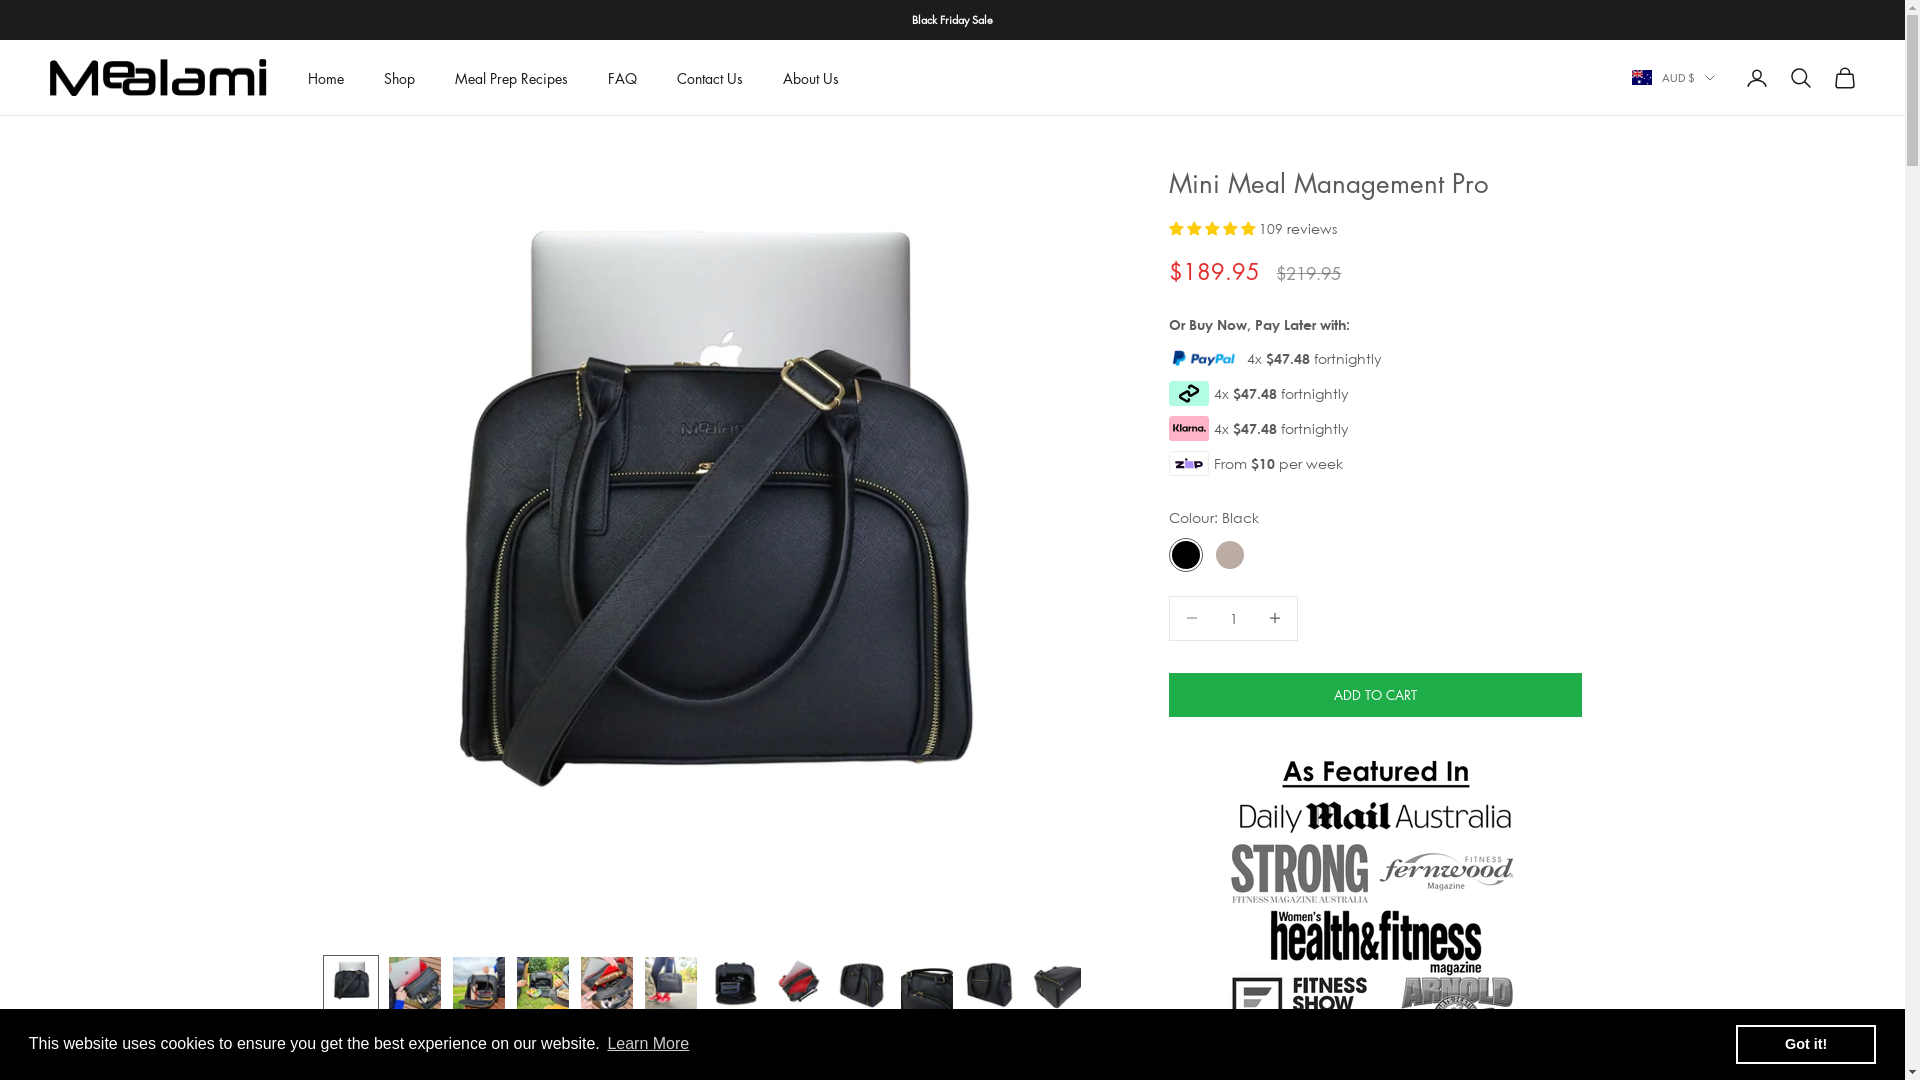  What do you see at coordinates (1276, 618) in the screenshot?
I see `Decrease quantity` at bounding box center [1276, 618].